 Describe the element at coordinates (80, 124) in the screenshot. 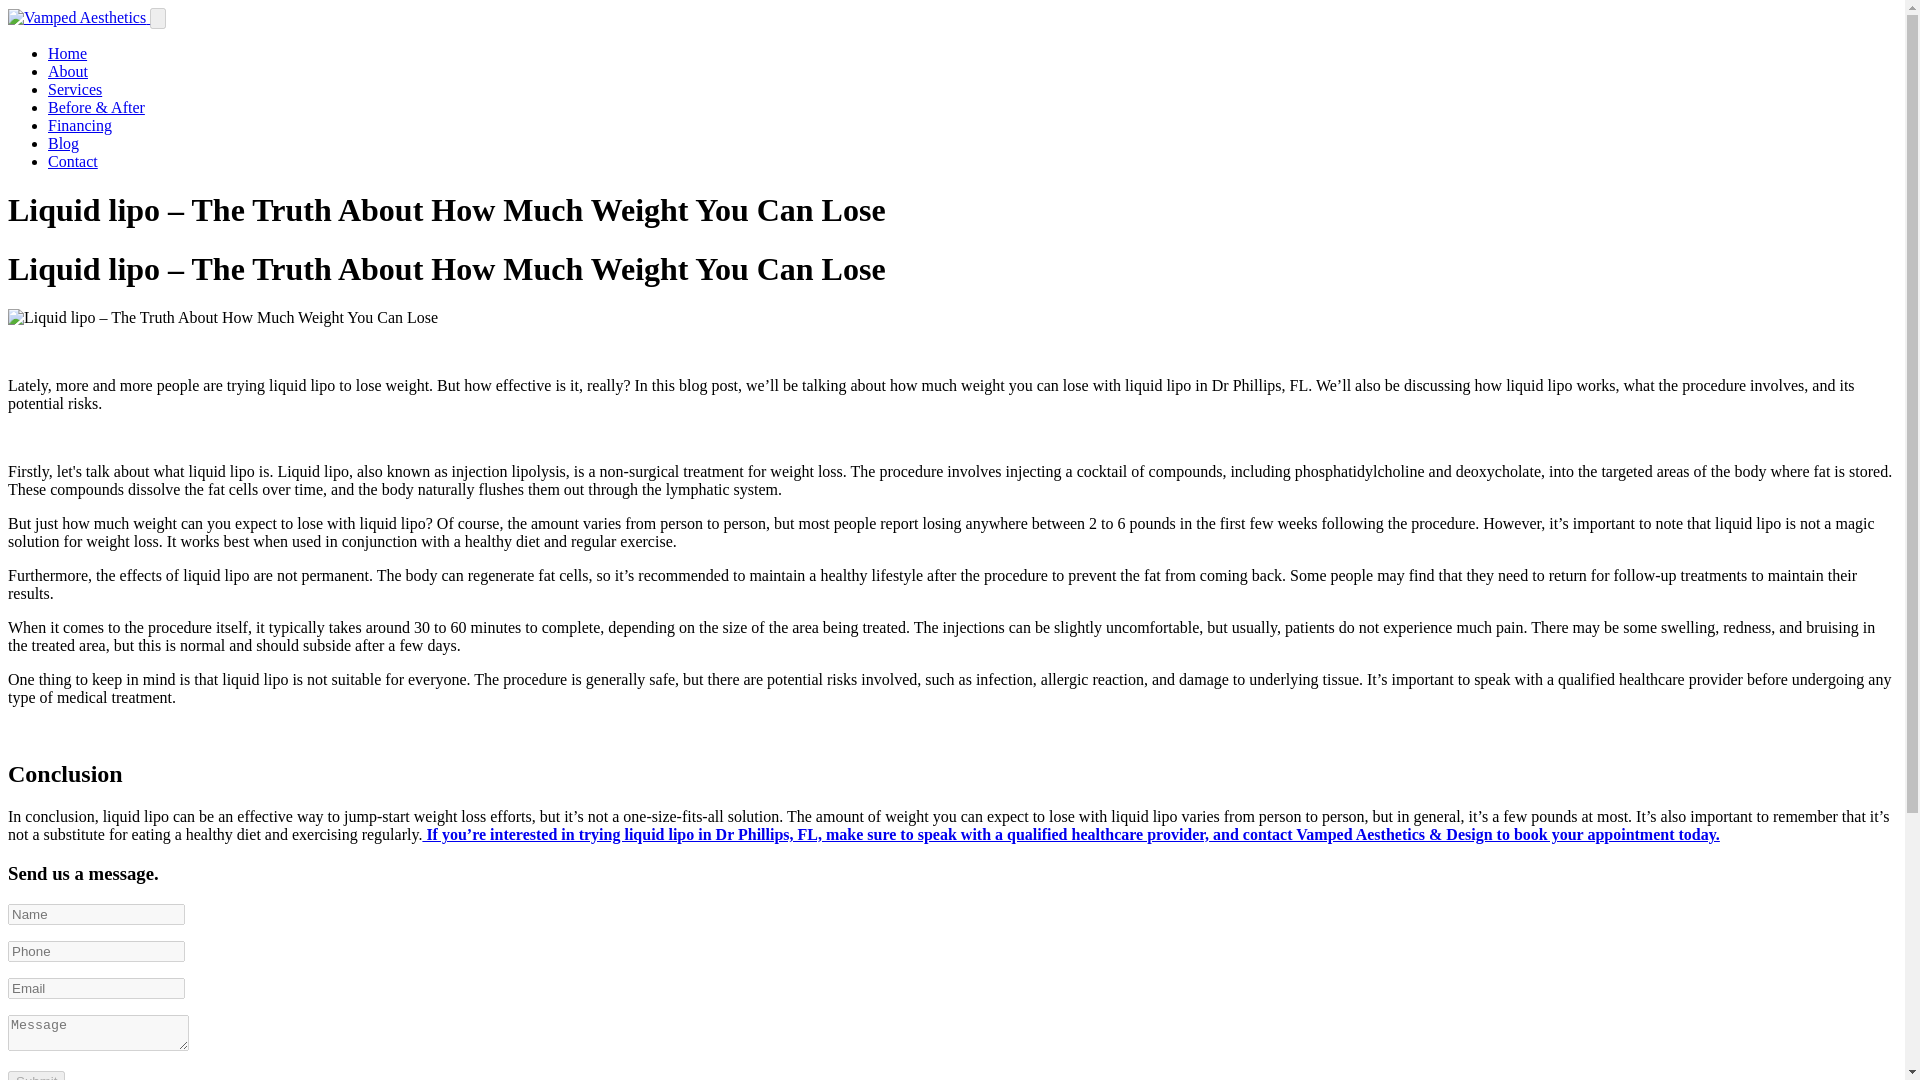

I see `Financing` at that location.